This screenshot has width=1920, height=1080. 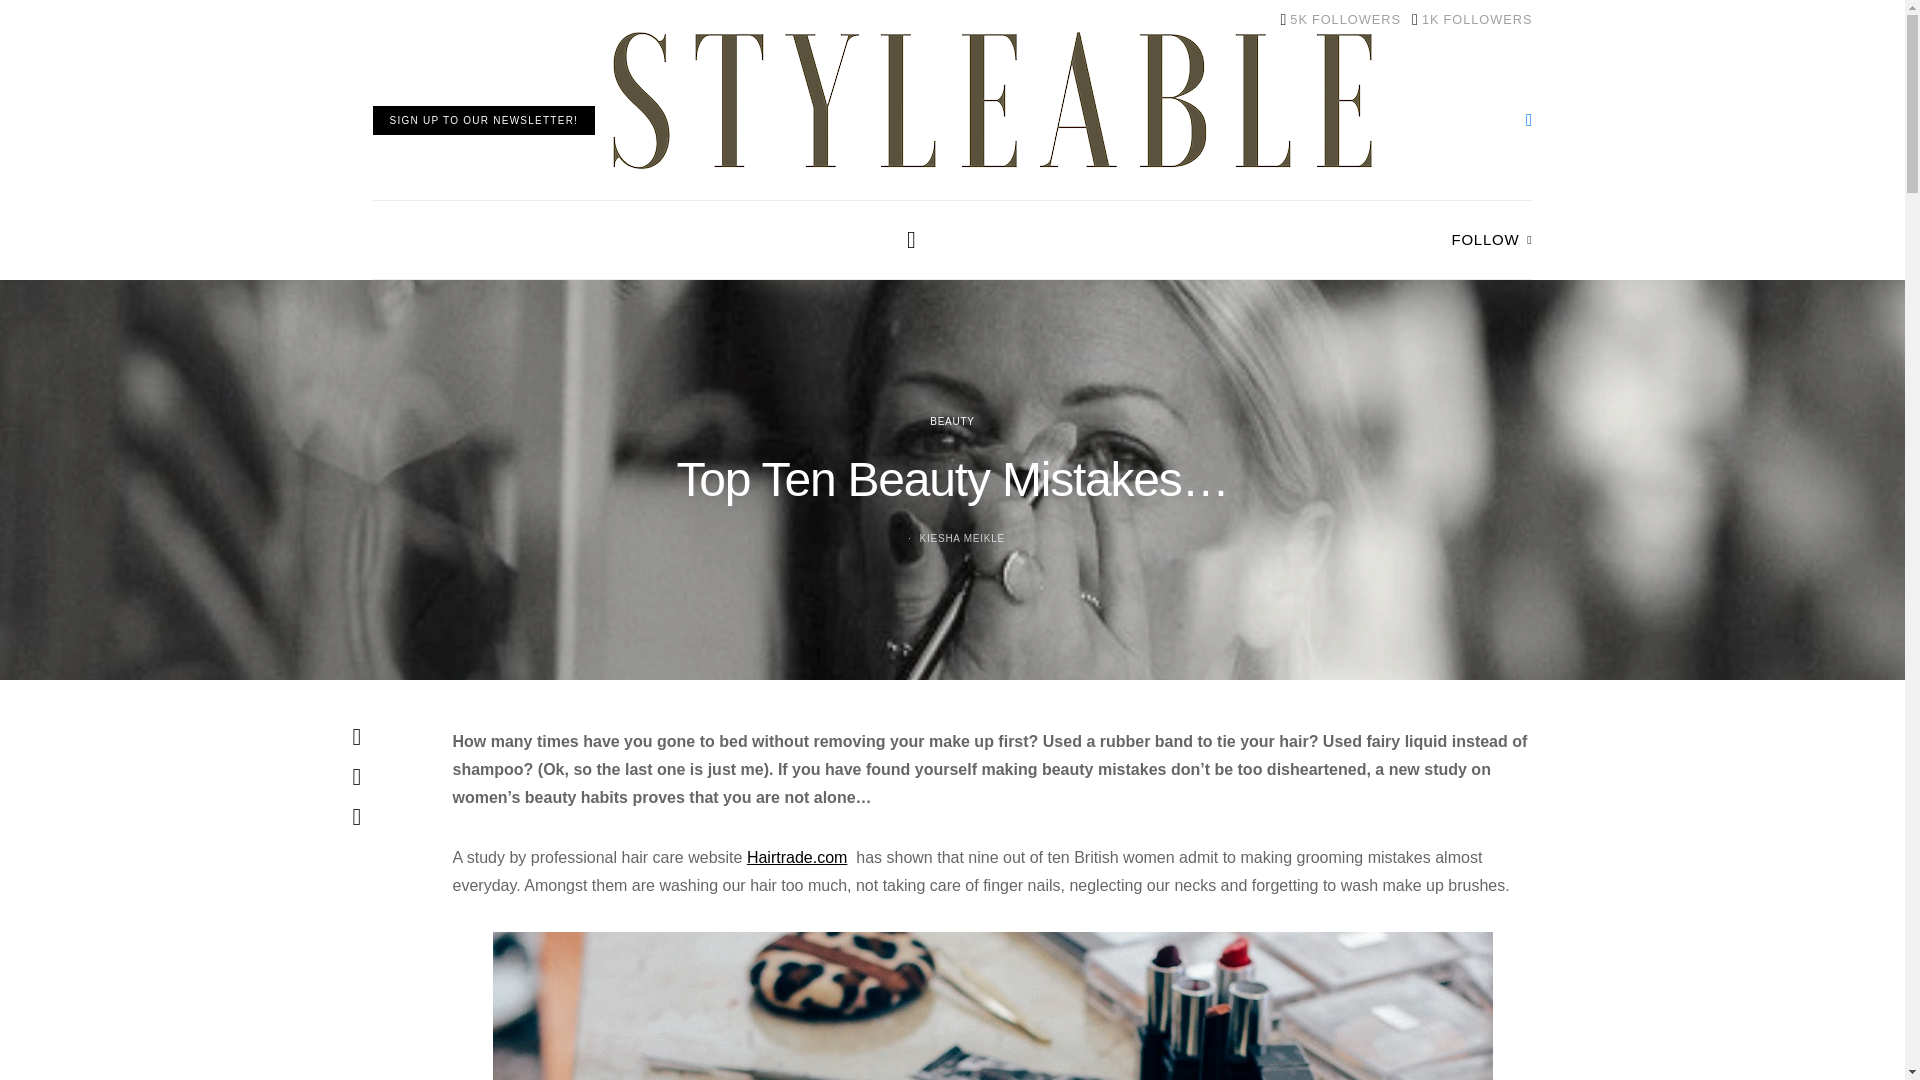 What do you see at coordinates (1340, 20) in the screenshot?
I see `View all posts by Kiesha Meikle` at bounding box center [1340, 20].